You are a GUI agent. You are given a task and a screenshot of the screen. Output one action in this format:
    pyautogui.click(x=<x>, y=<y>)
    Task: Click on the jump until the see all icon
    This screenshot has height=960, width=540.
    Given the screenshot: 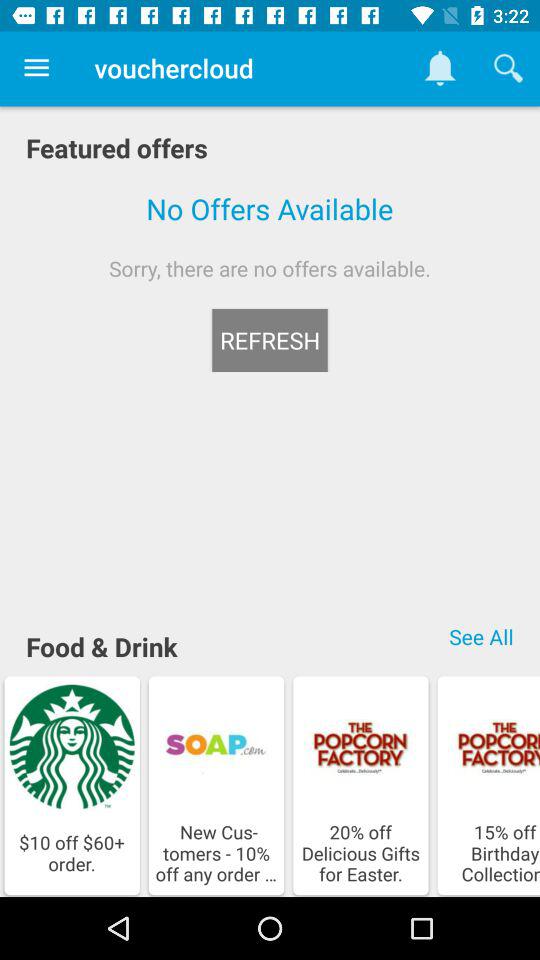 What is the action you would take?
    pyautogui.click(x=481, y=636)
    